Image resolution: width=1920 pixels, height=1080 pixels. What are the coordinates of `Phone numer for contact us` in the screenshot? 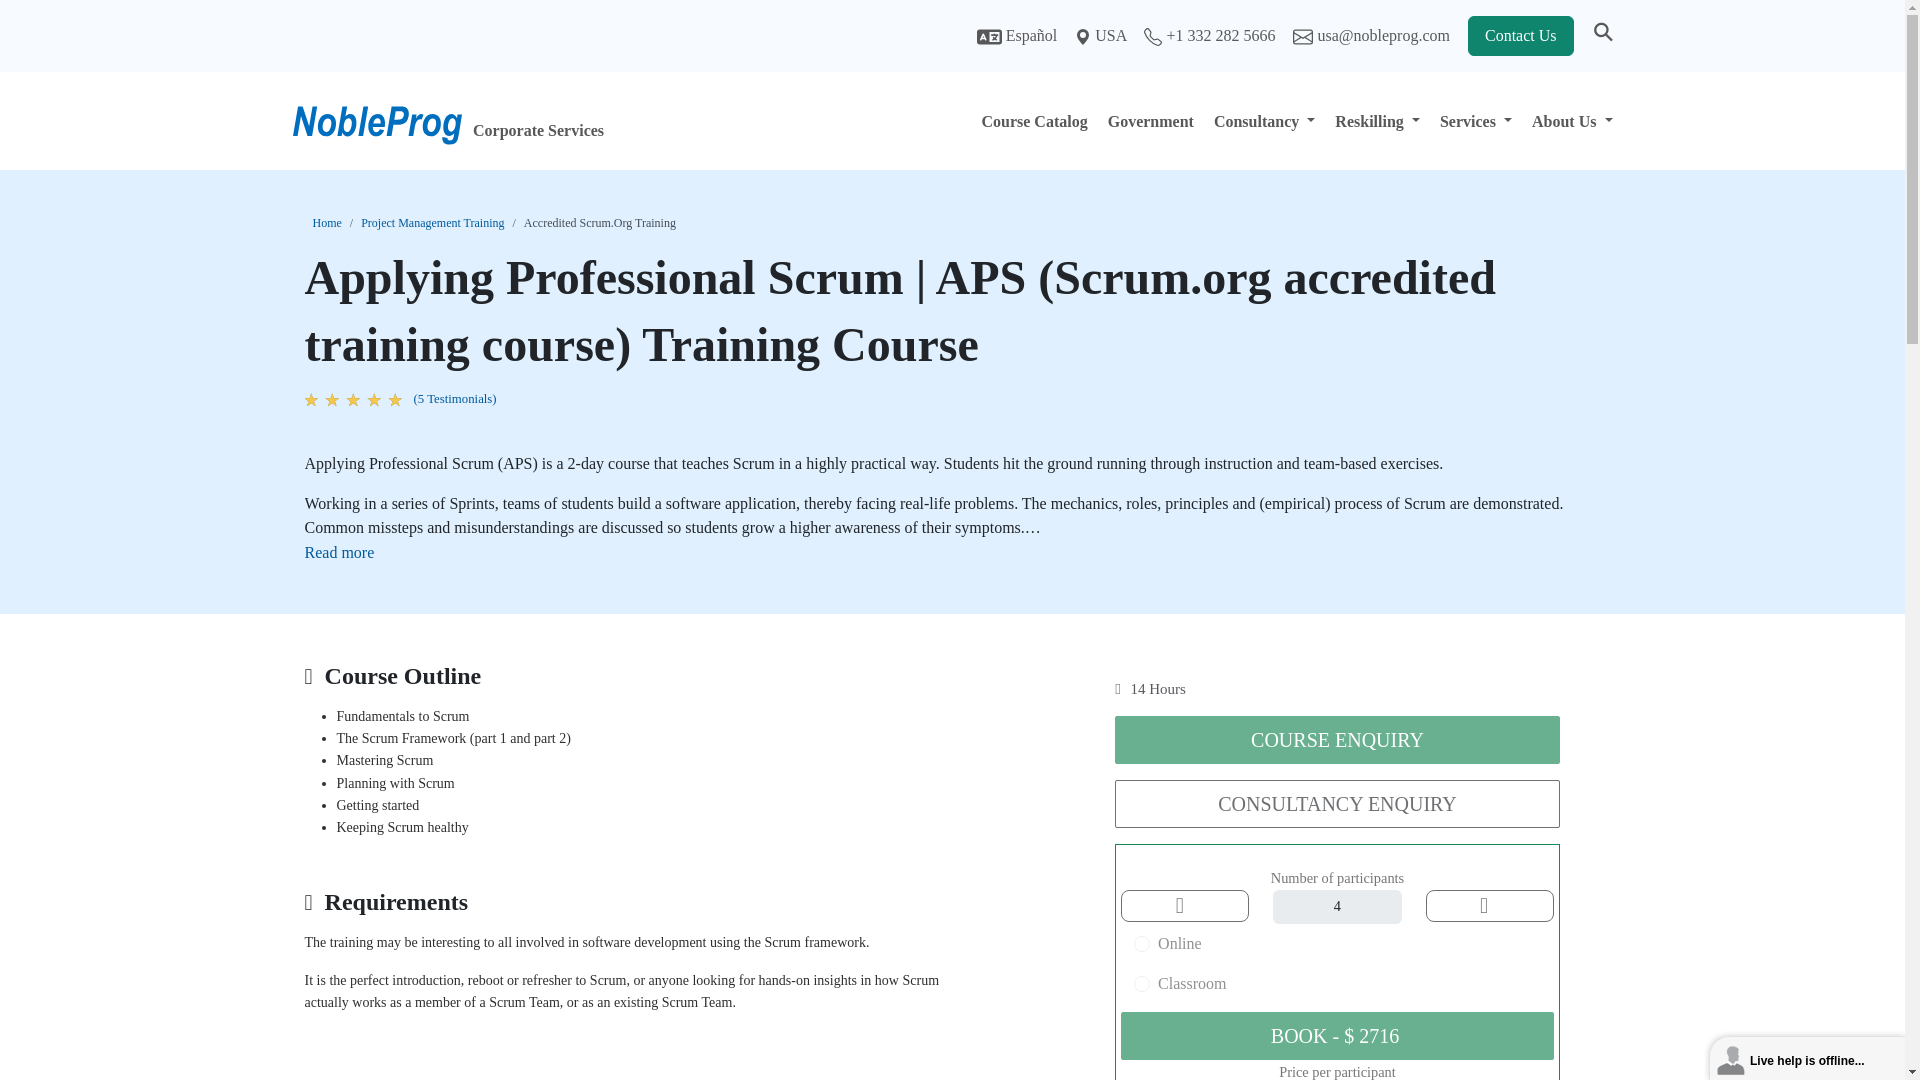 It's located at (1211, 36).